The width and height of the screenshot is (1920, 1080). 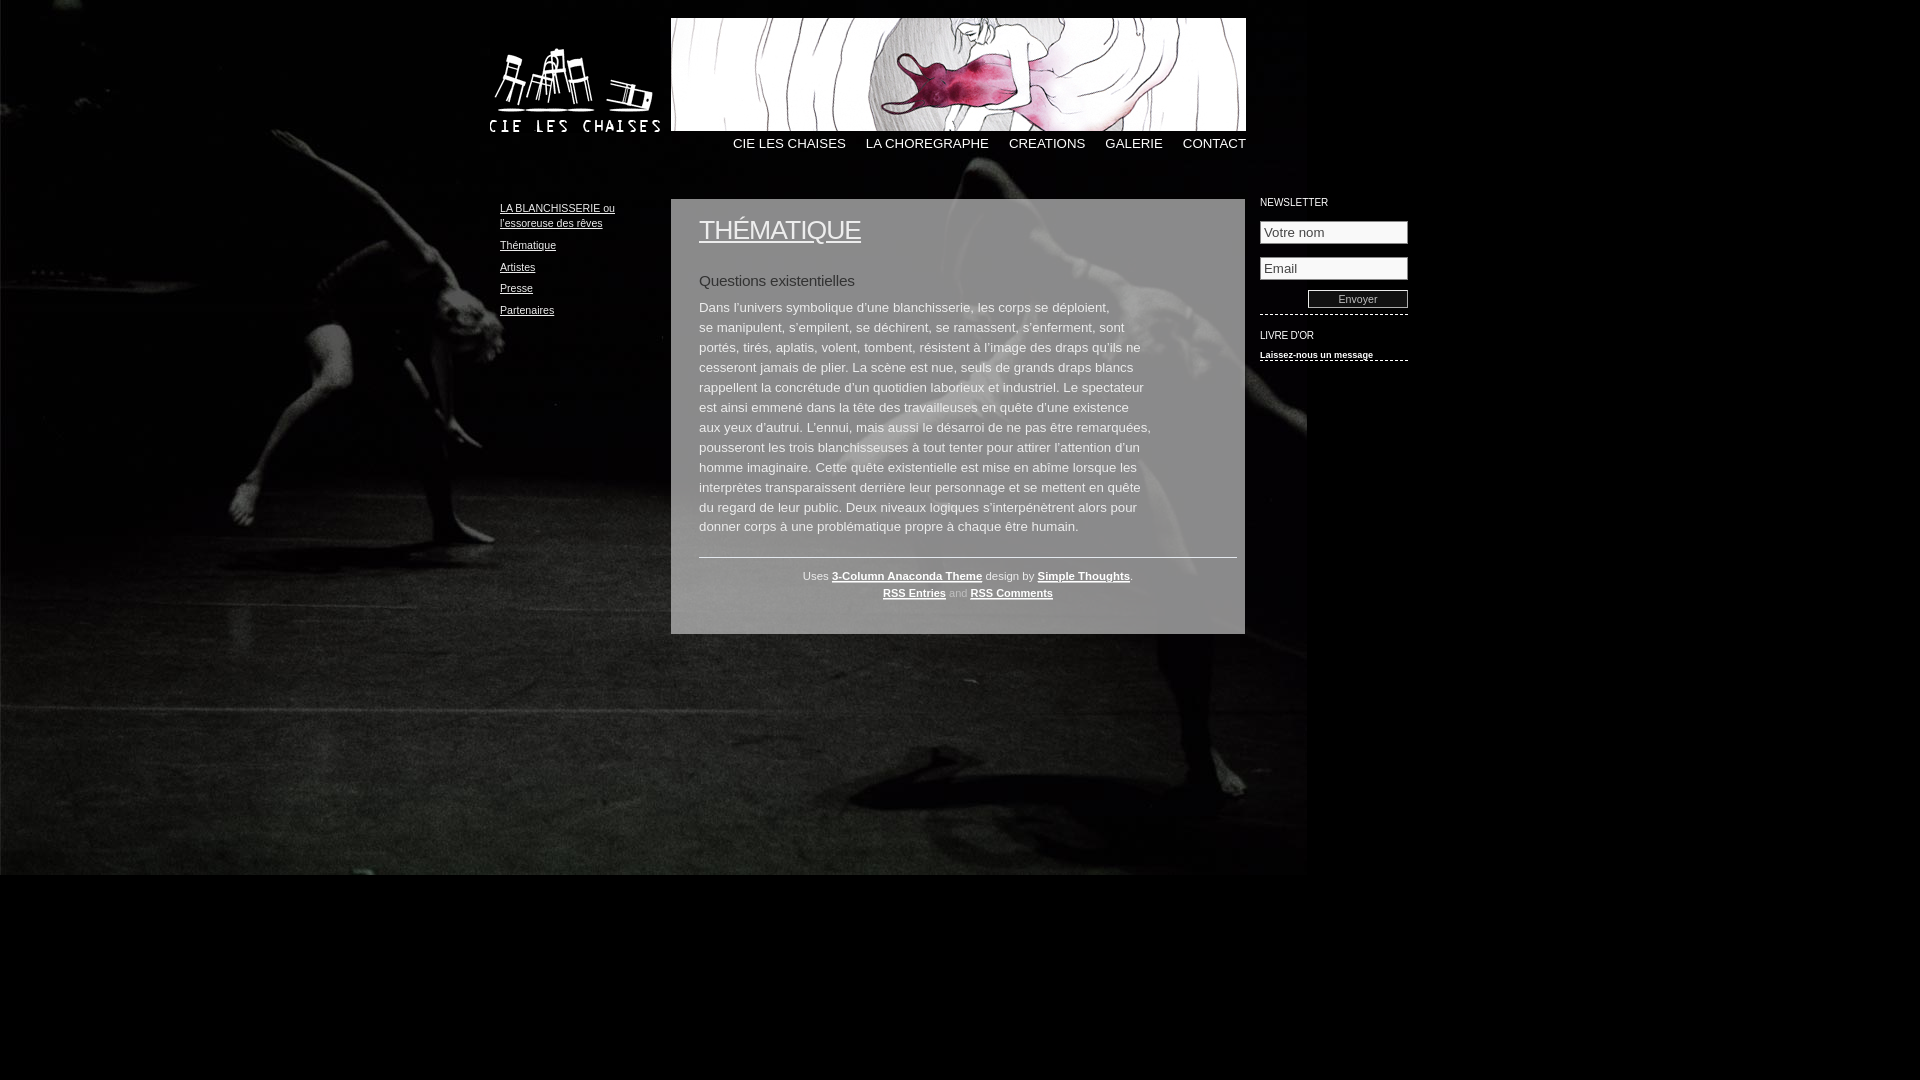 I want to click on CREATIONS, so click(x=1037, y=143).